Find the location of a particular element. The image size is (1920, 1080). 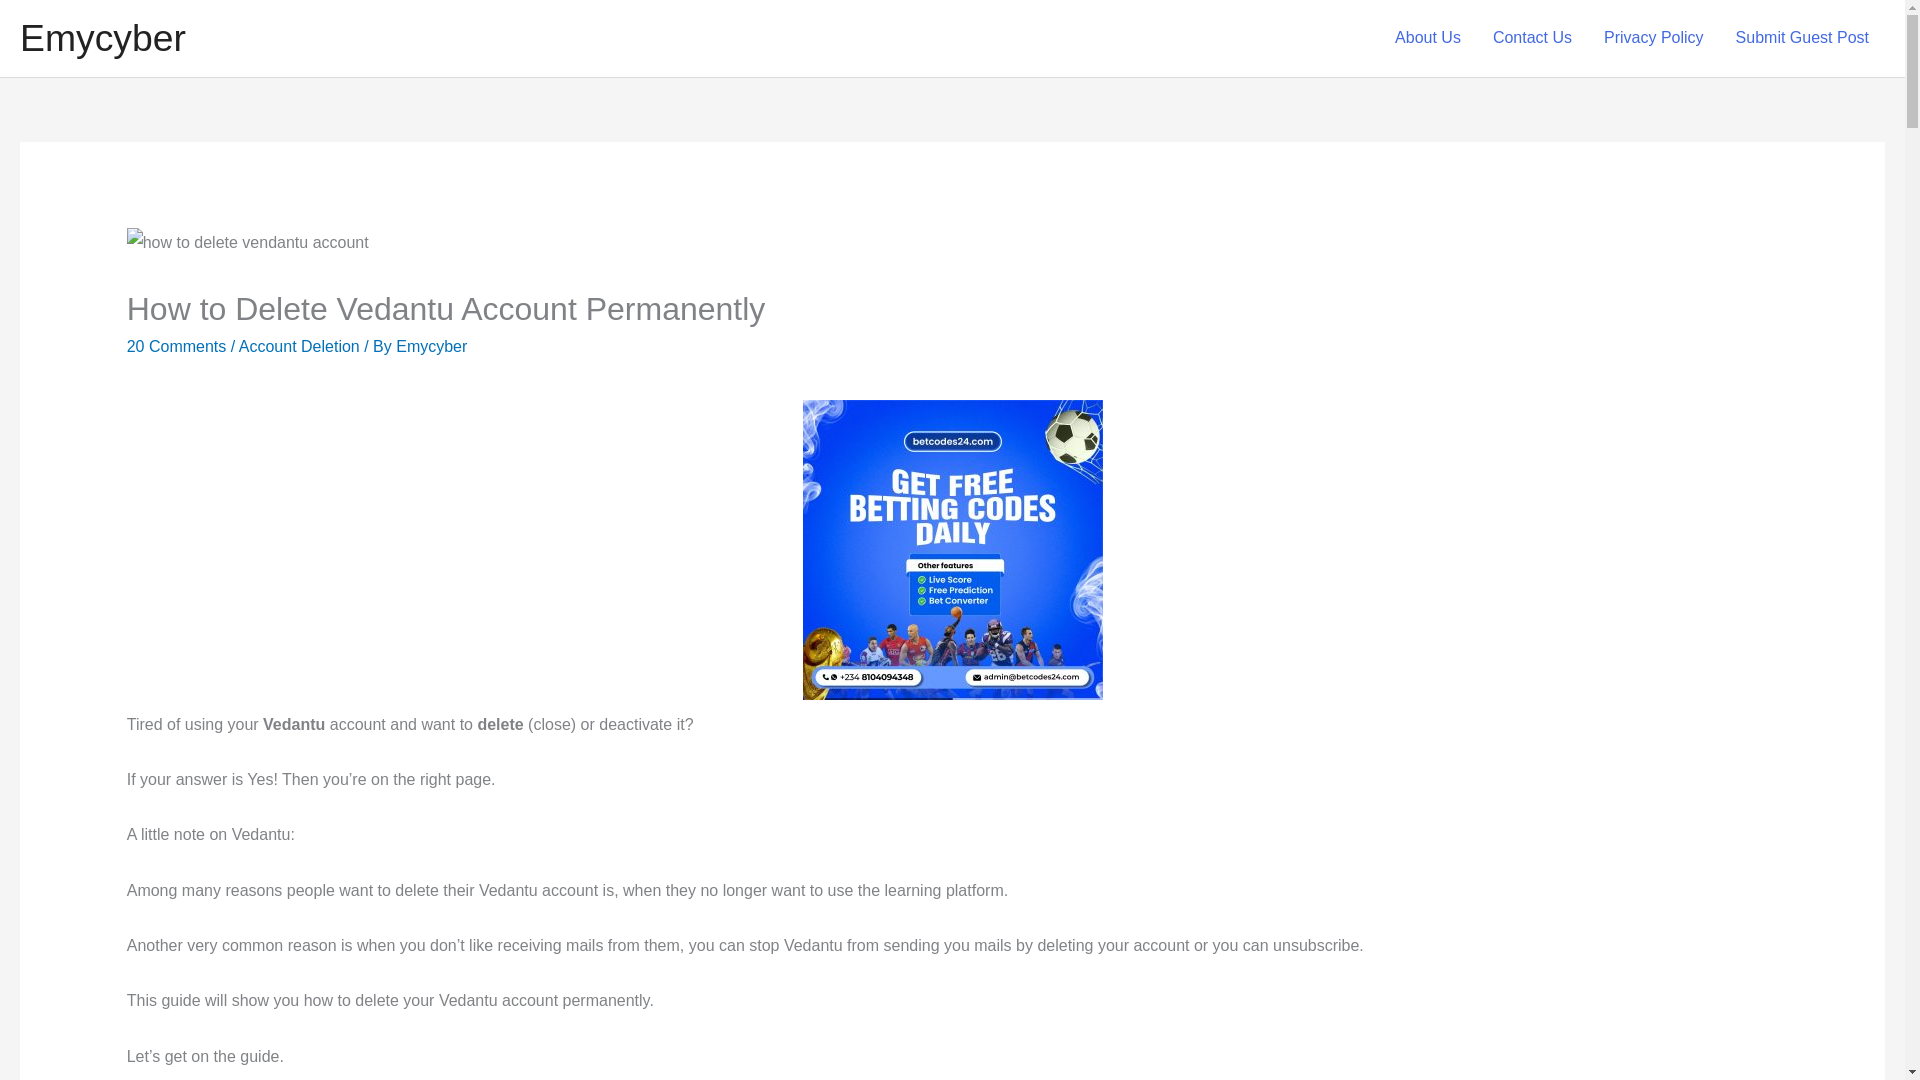

Privacy Policy is located at coordinates (1654, 38).